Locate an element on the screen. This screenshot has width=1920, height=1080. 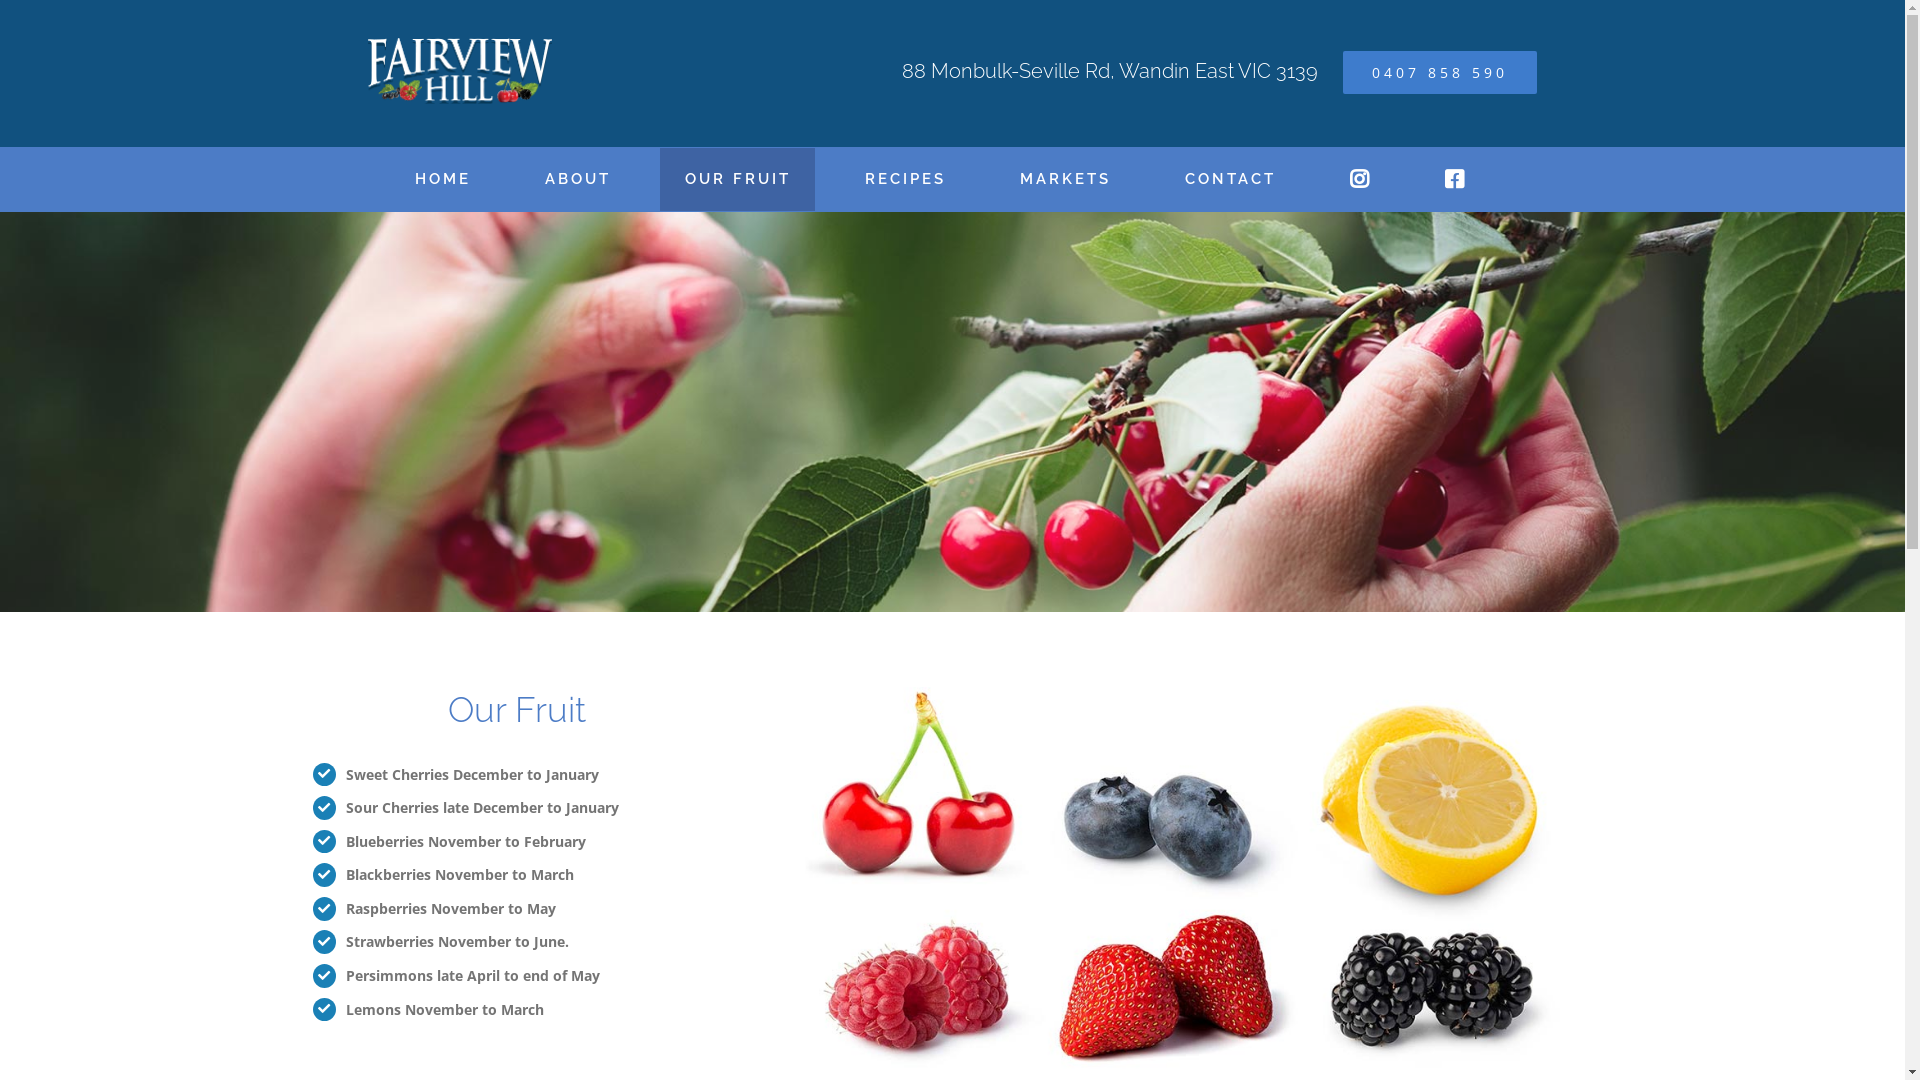
CONTACT is located at coordinates (1230, 180).